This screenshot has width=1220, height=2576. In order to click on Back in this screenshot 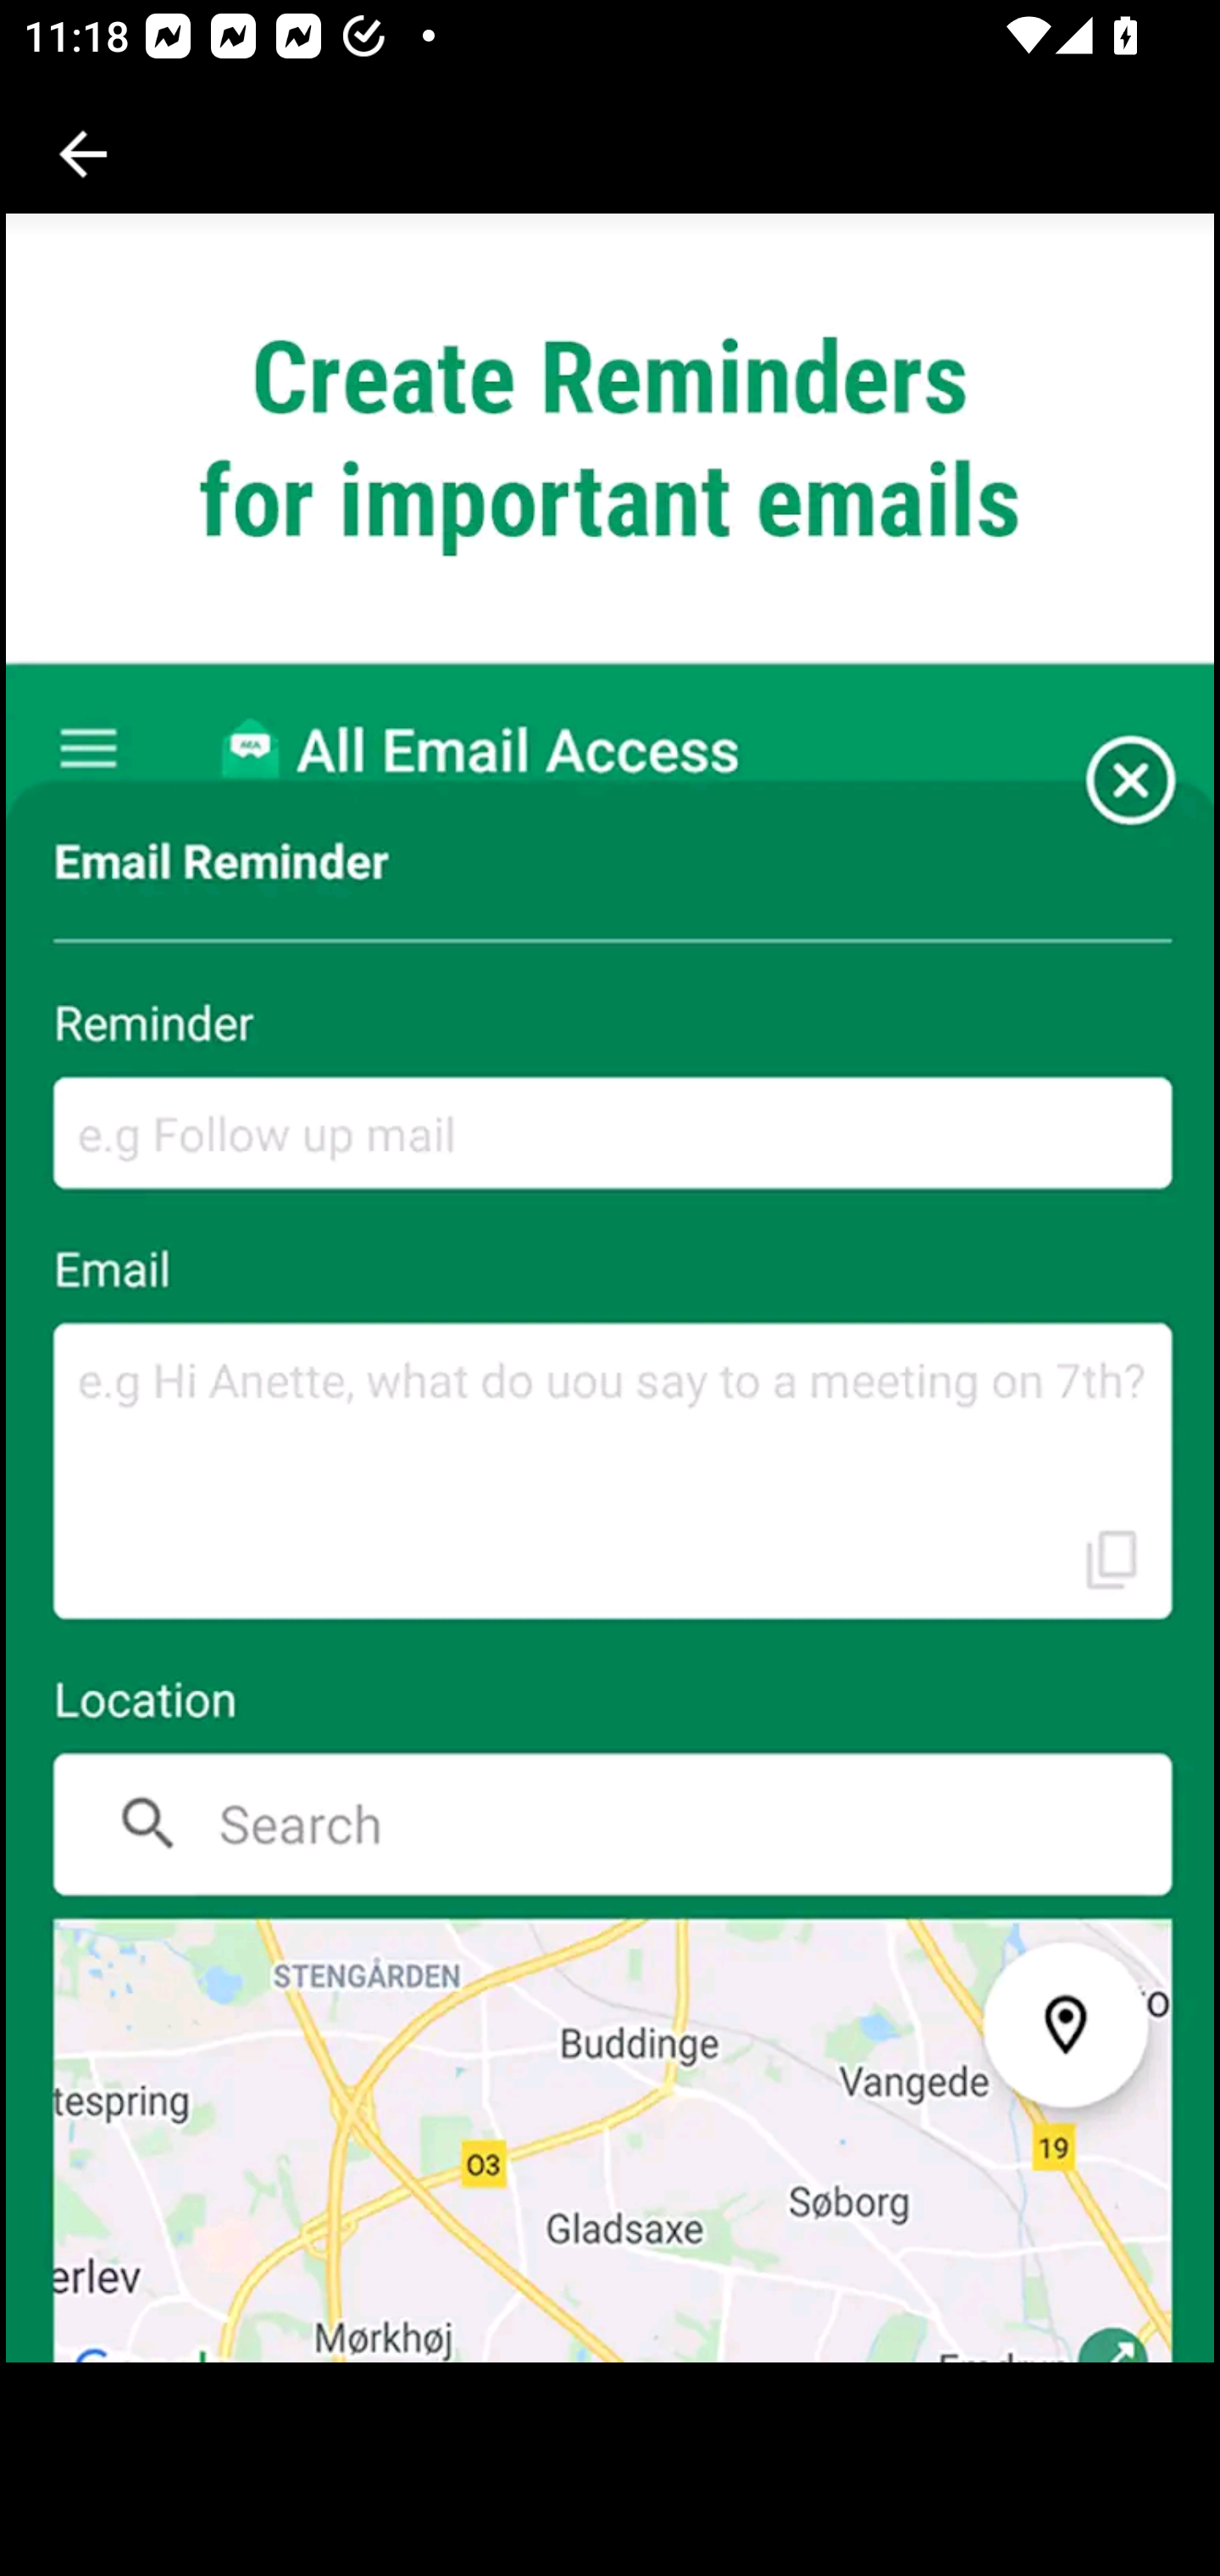, I will do `click(83, 154)`.